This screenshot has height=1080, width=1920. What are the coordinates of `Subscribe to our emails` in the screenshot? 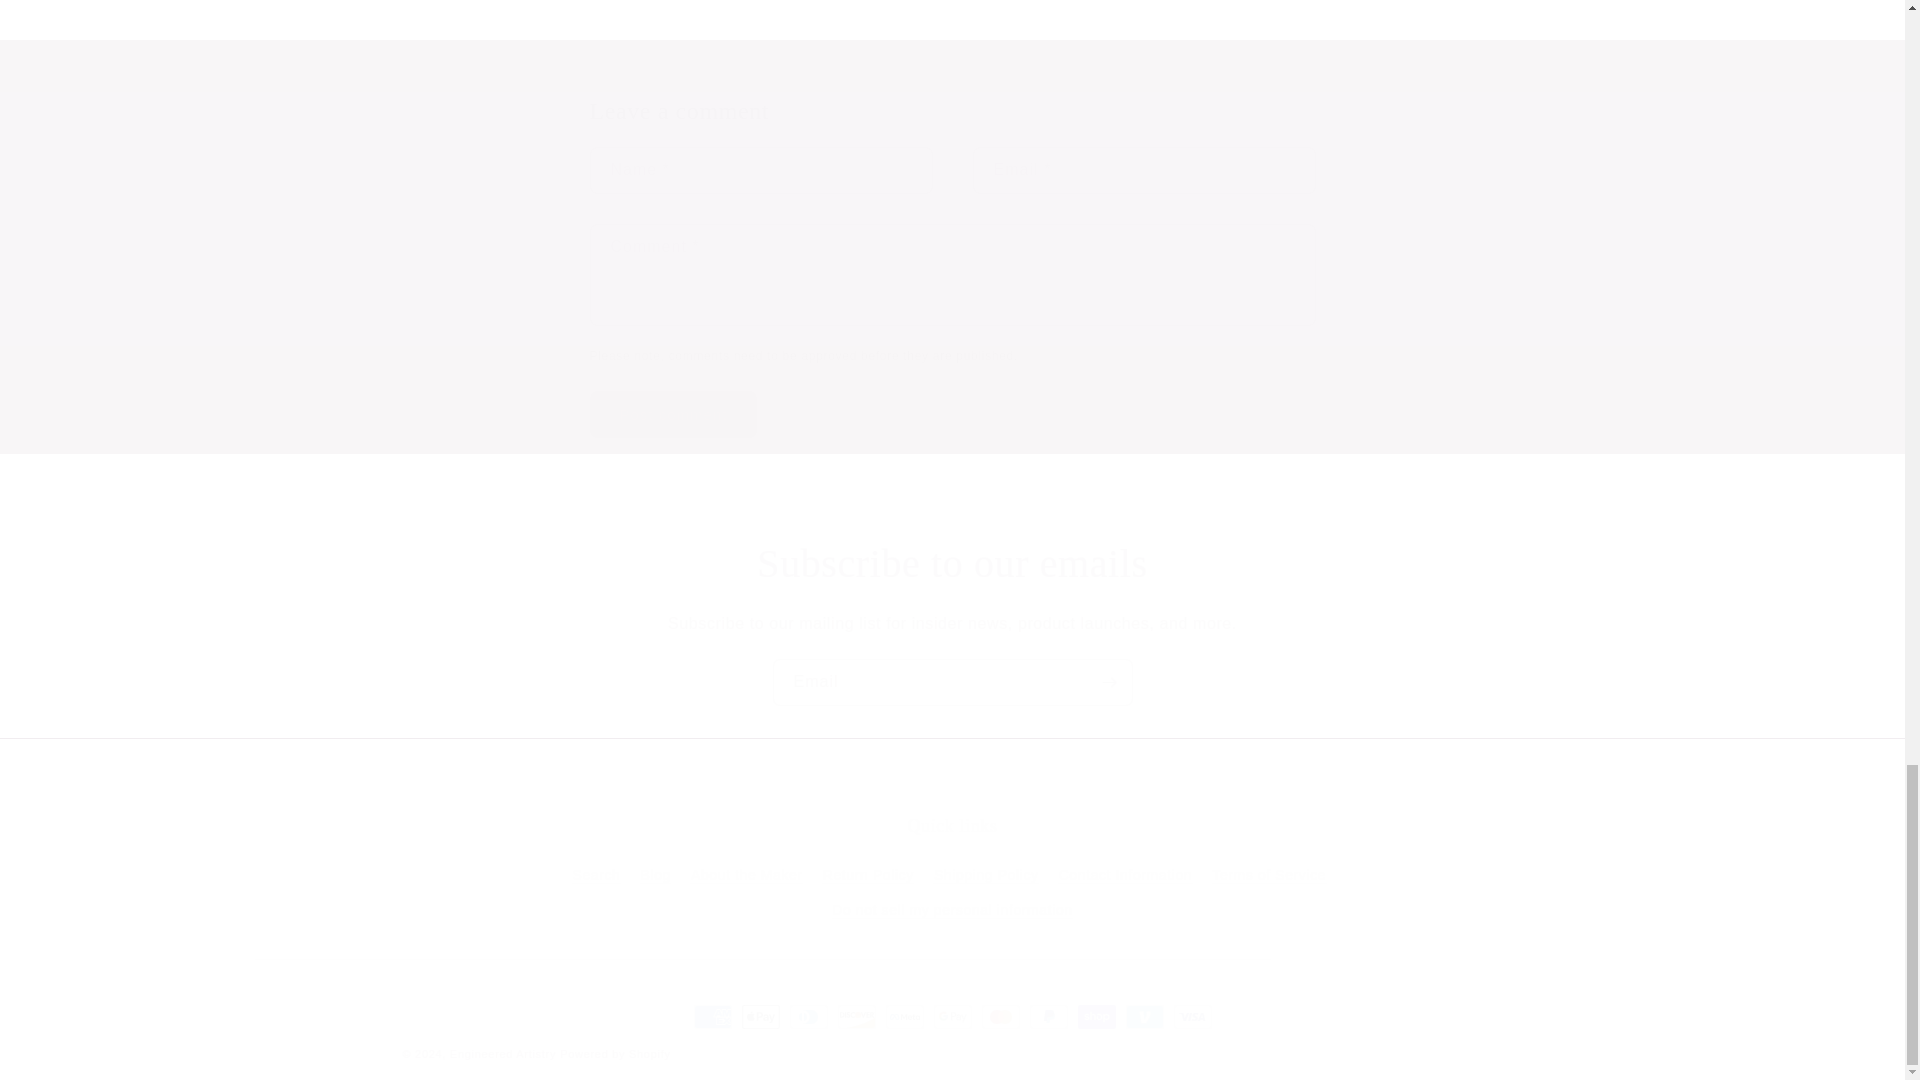 It's located at (952, 563).